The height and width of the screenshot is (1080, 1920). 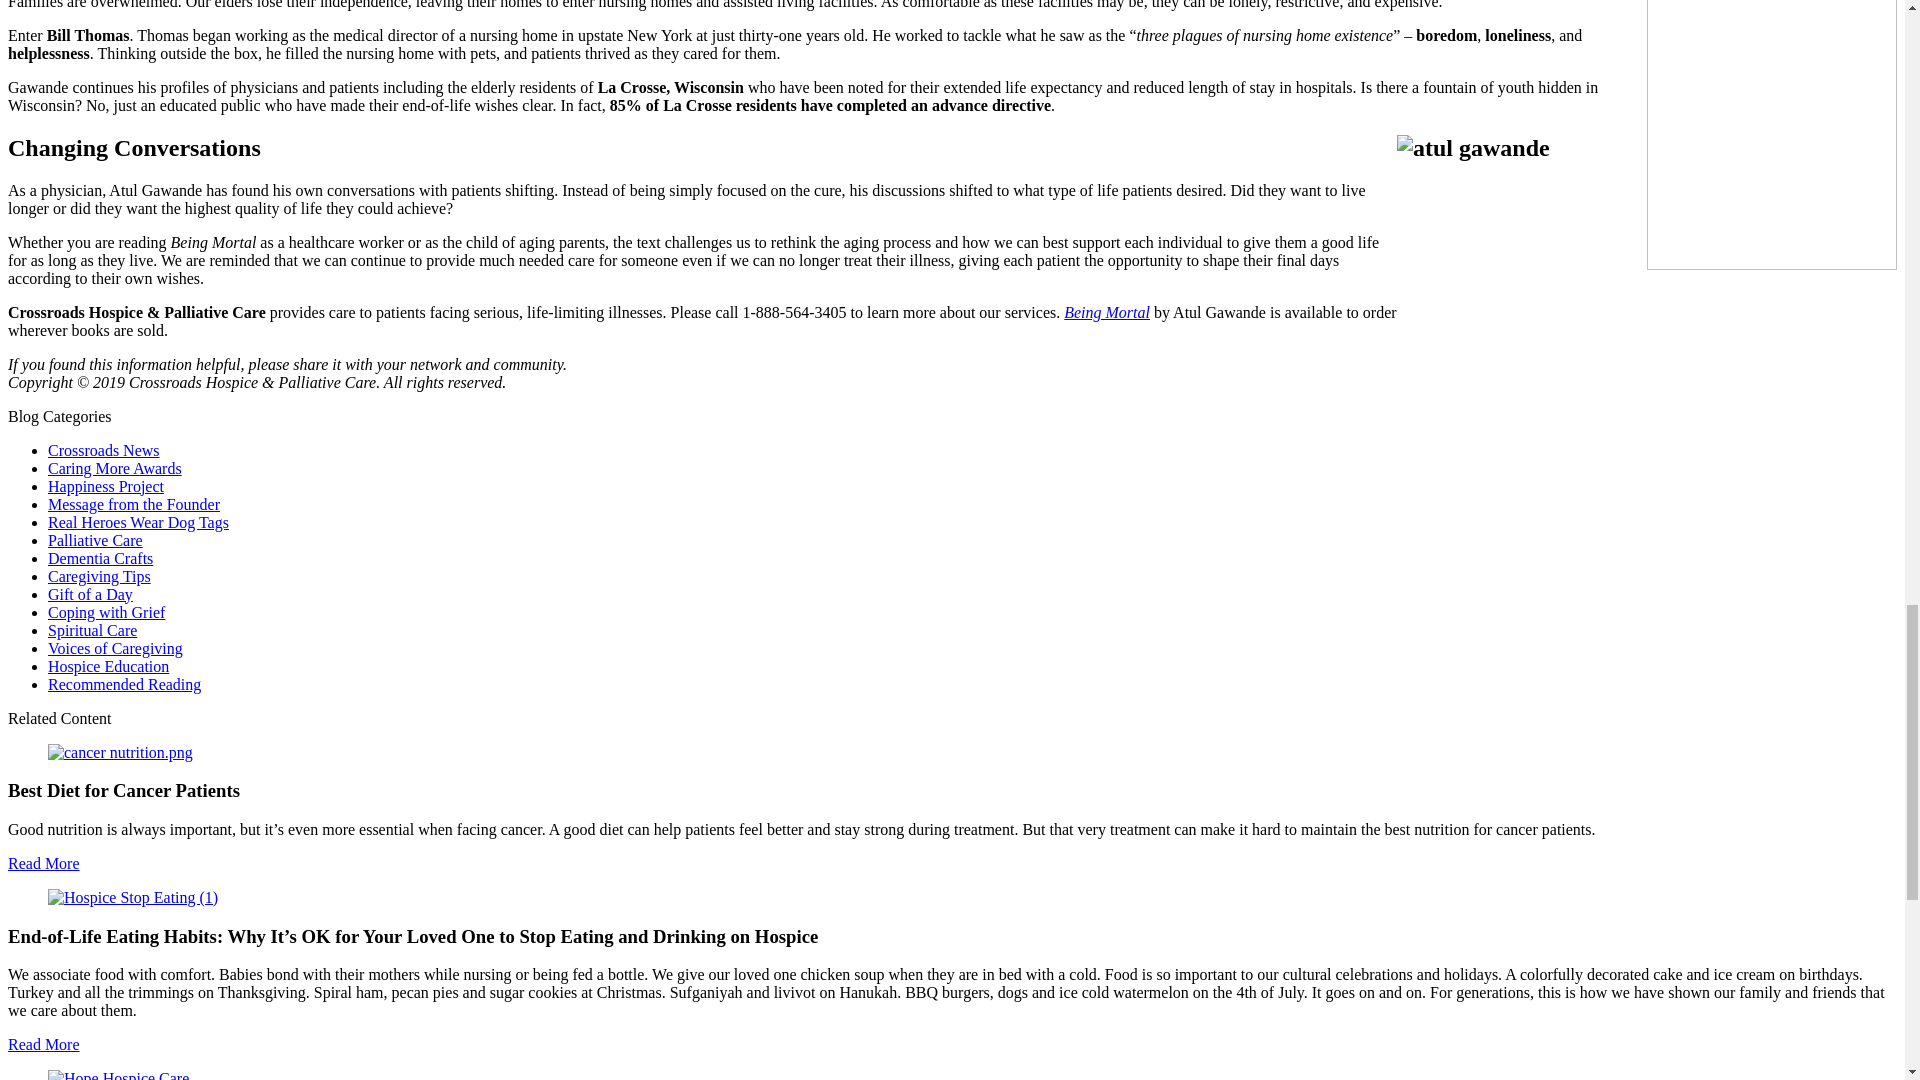 I want to click on Recommended Reading, so click(x=124, y=684).